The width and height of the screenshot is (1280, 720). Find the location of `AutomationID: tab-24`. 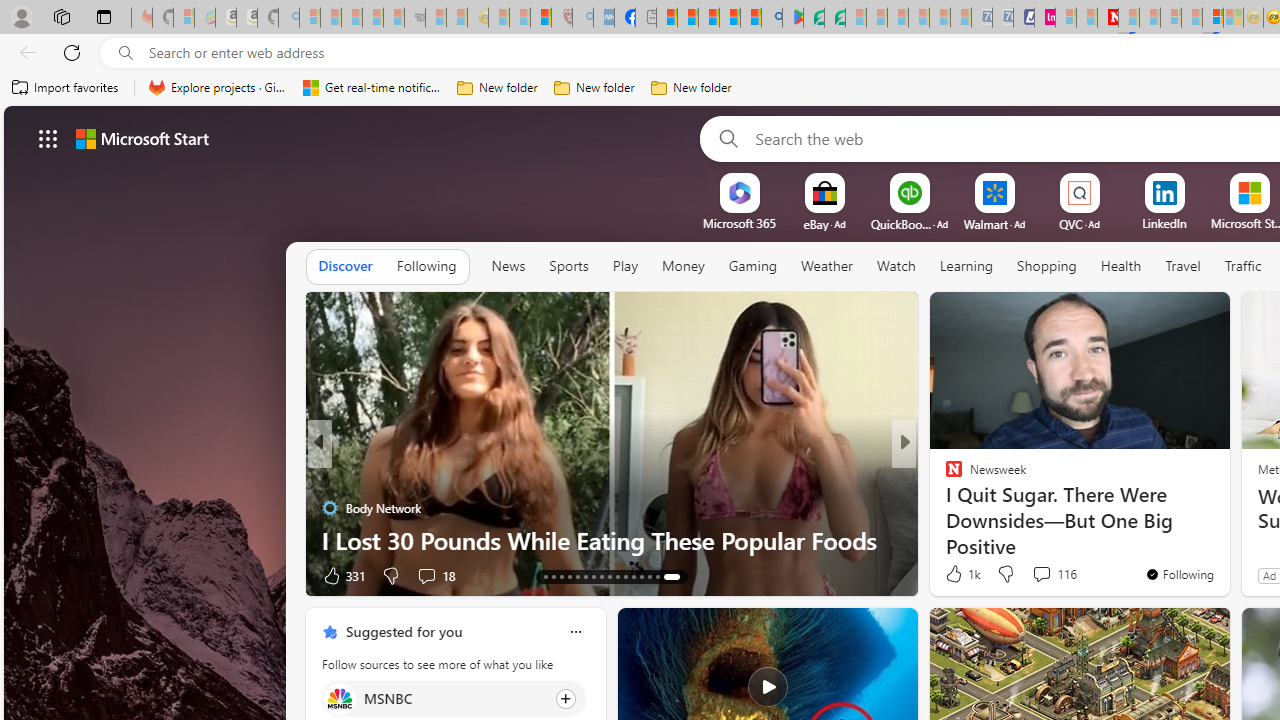

AutomationID: tab-24 is located at coordinates (632, 576).